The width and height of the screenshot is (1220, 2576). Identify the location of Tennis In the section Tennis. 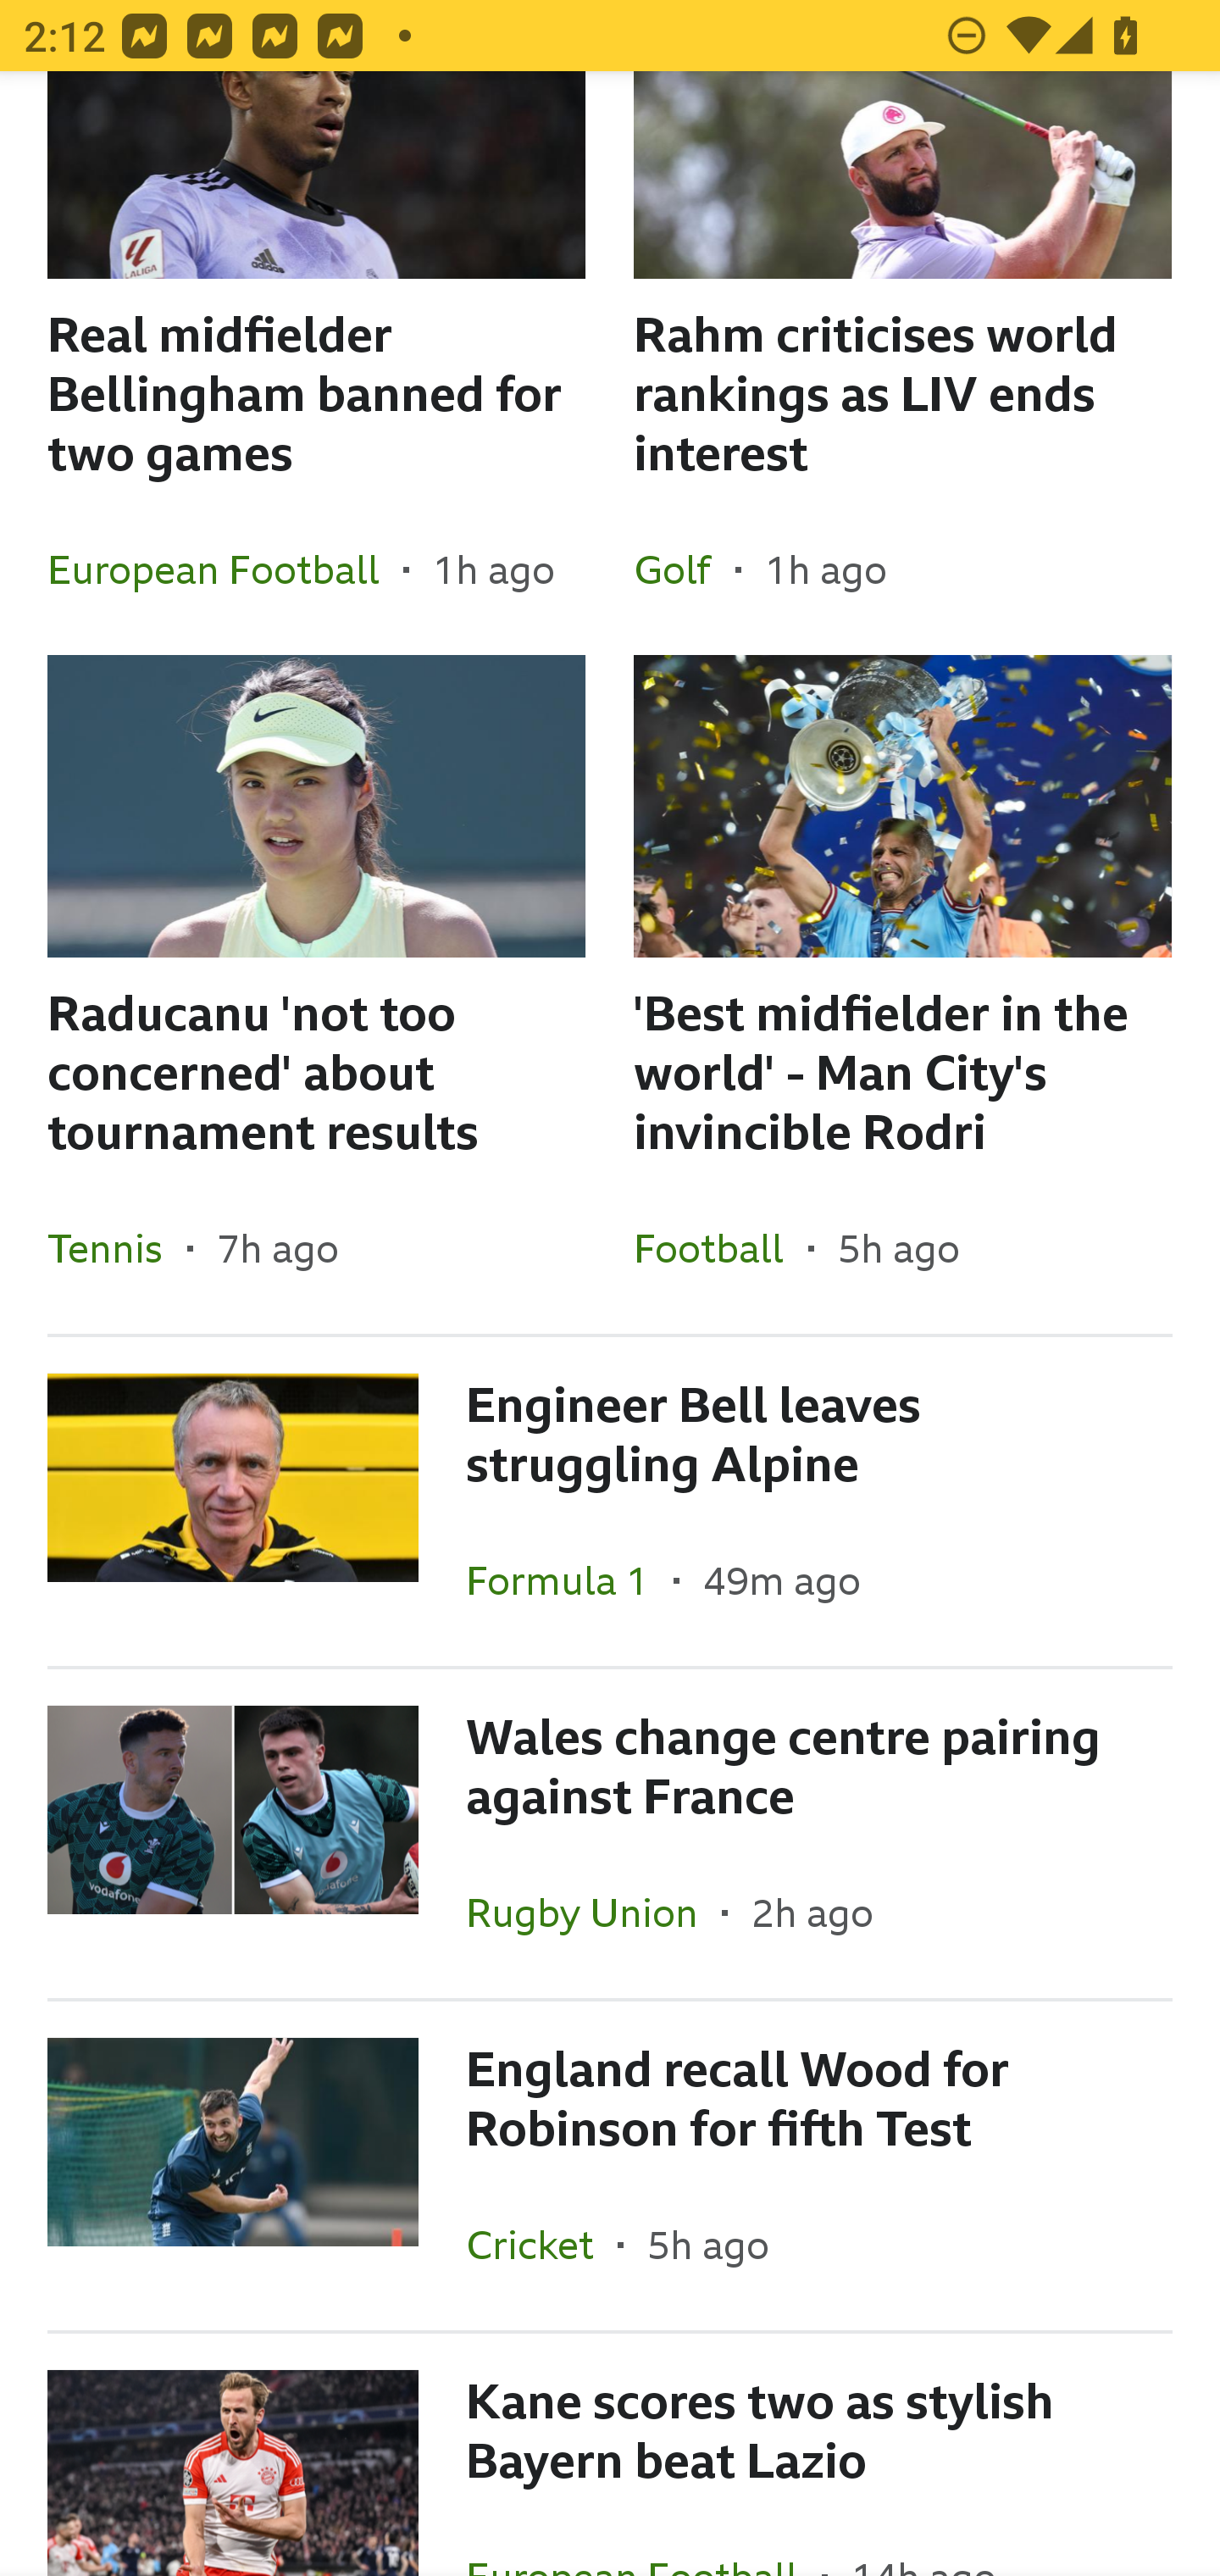
(117, 1247).